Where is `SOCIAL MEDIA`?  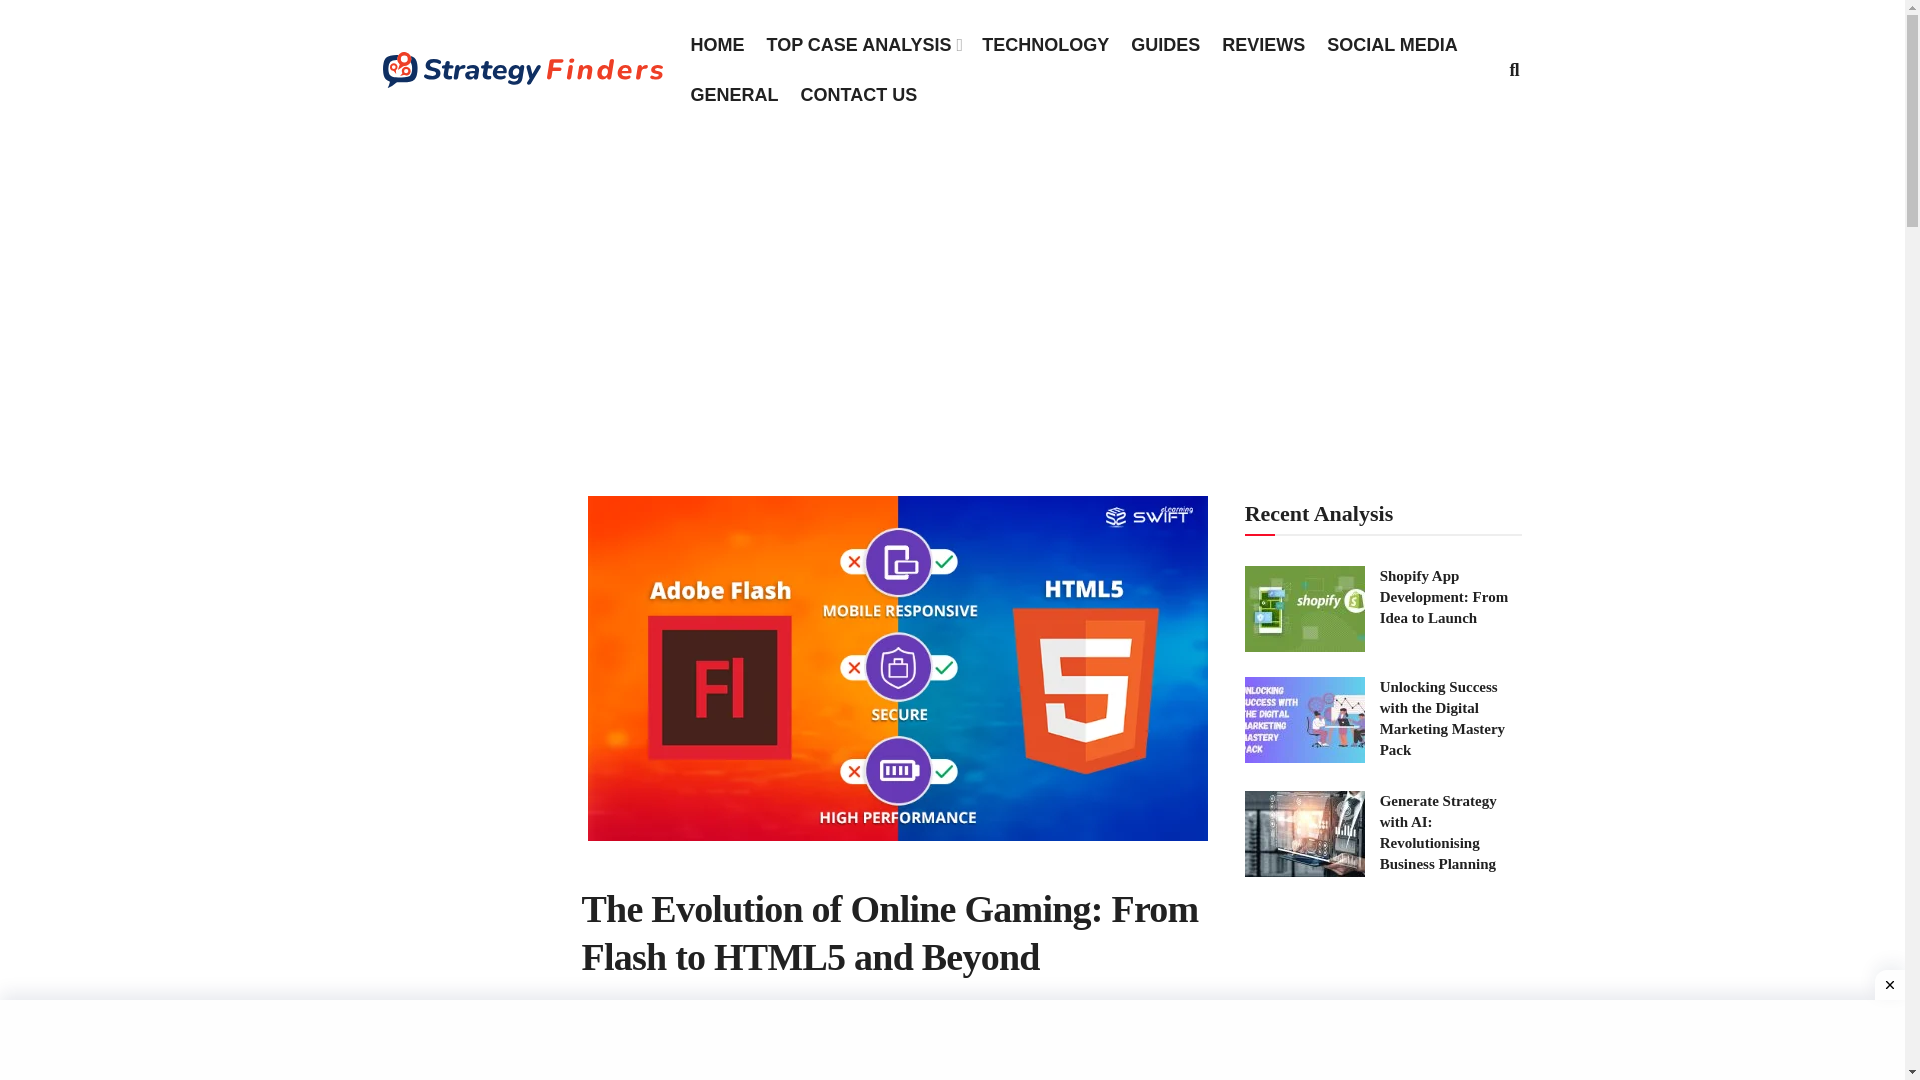
SOCIAL MEDIA is located at coordinates (1392, 45).